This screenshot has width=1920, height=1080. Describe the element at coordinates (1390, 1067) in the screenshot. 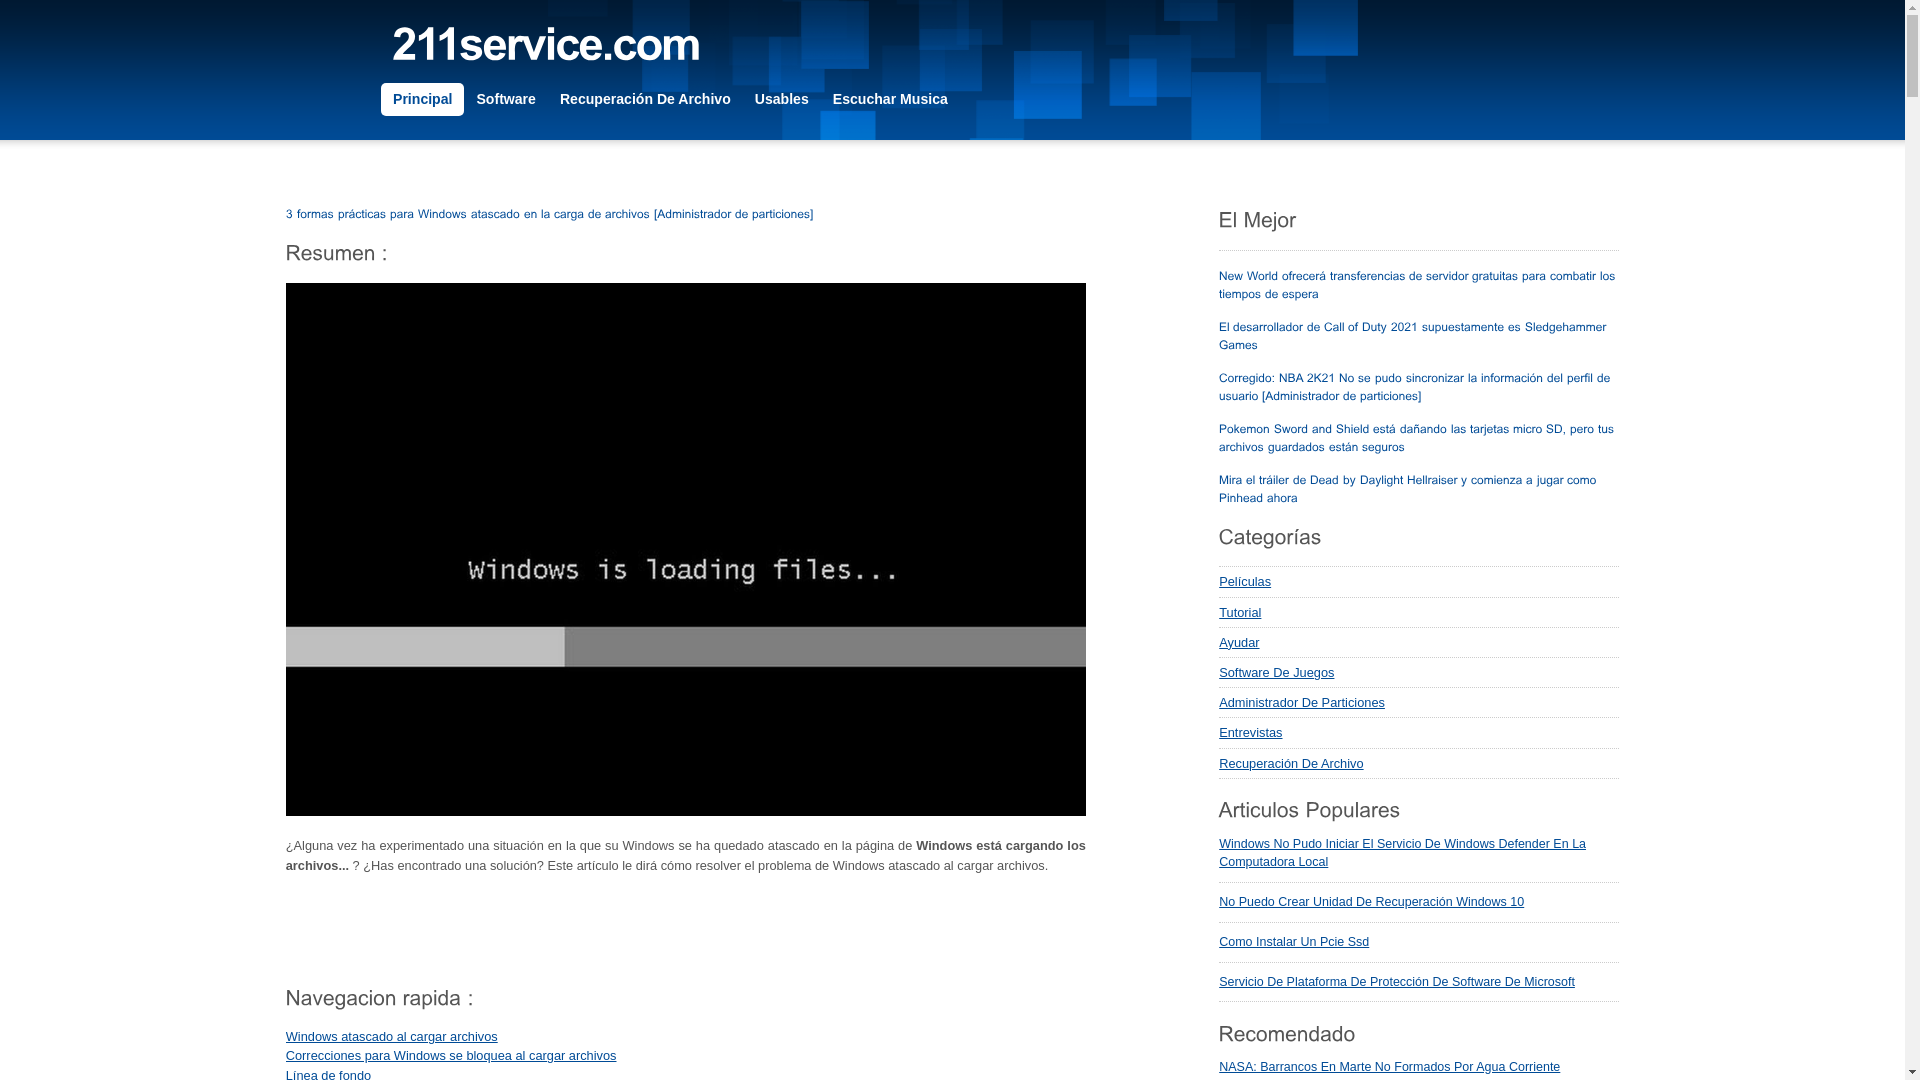

I see `NASA: Barrancos En Marte No Formados Por Agua Corriente` at that location.